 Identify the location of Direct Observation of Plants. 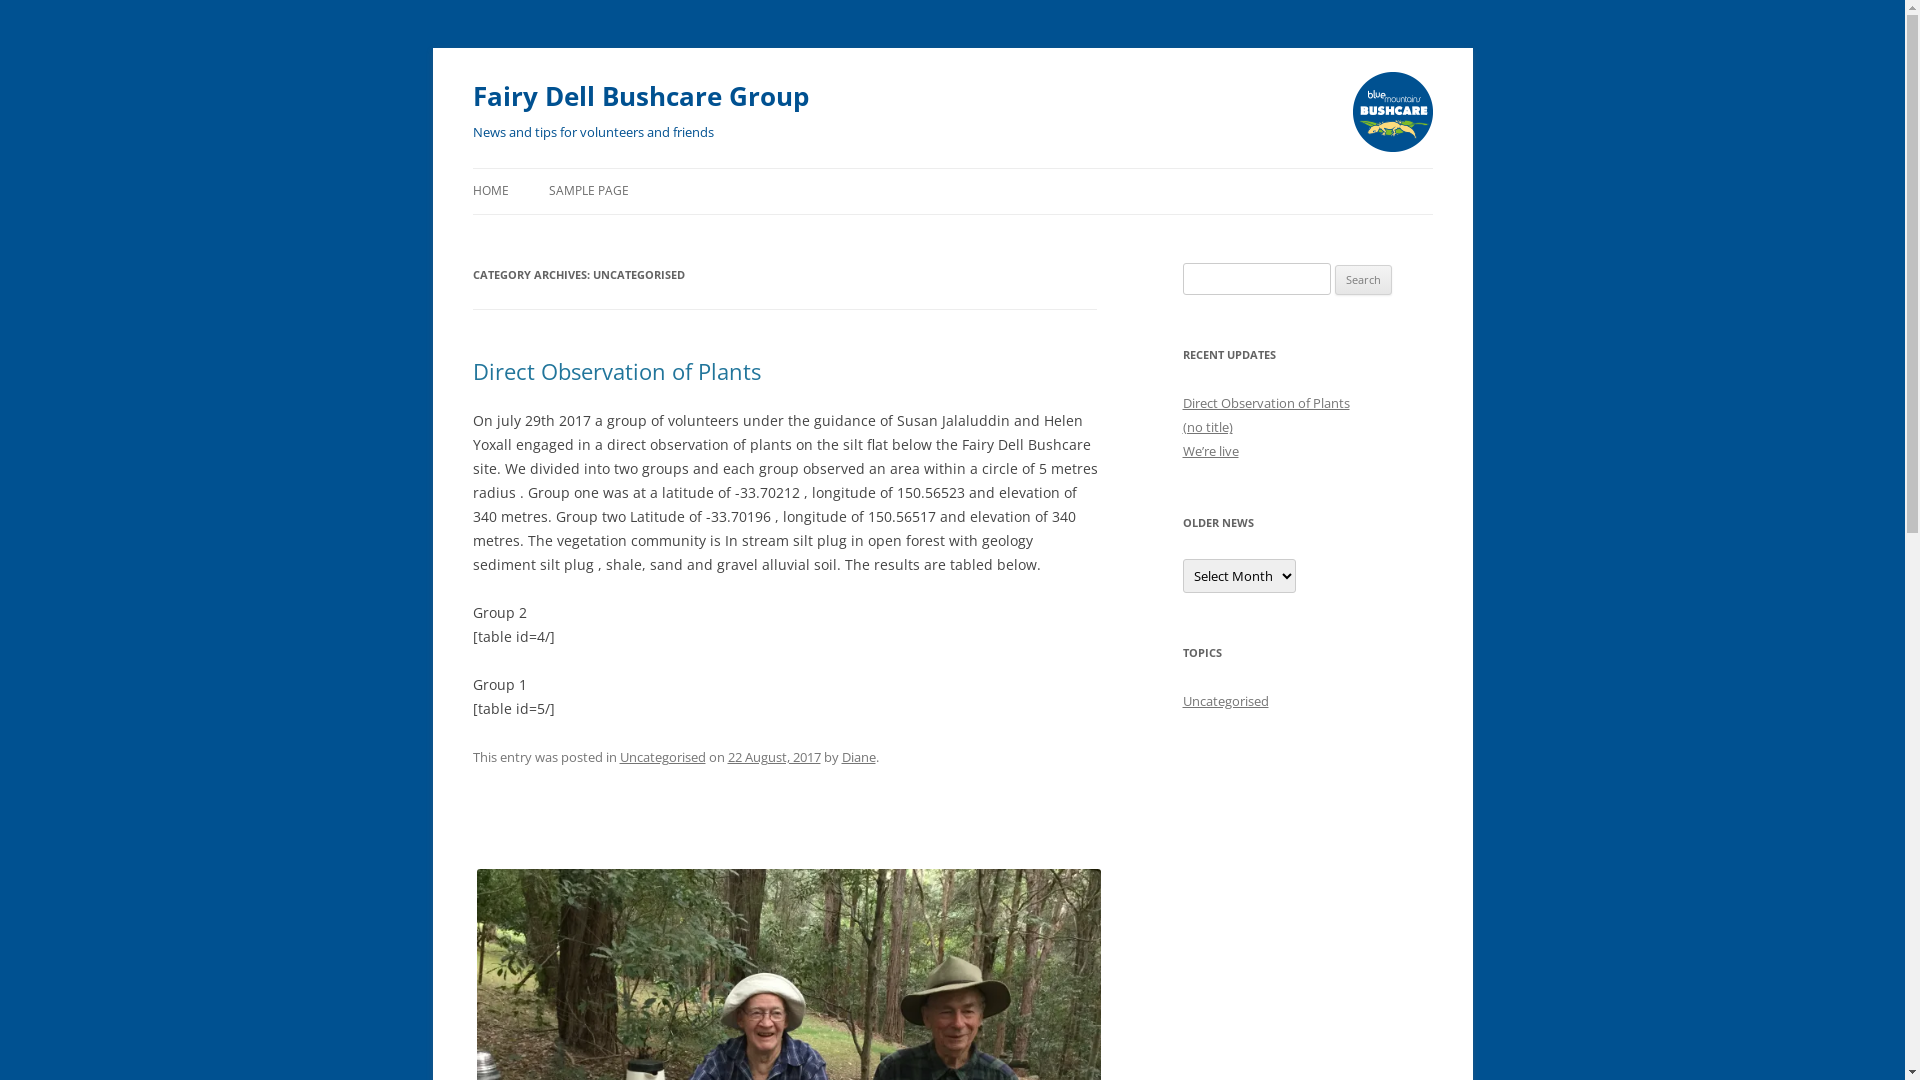
(616, 371).